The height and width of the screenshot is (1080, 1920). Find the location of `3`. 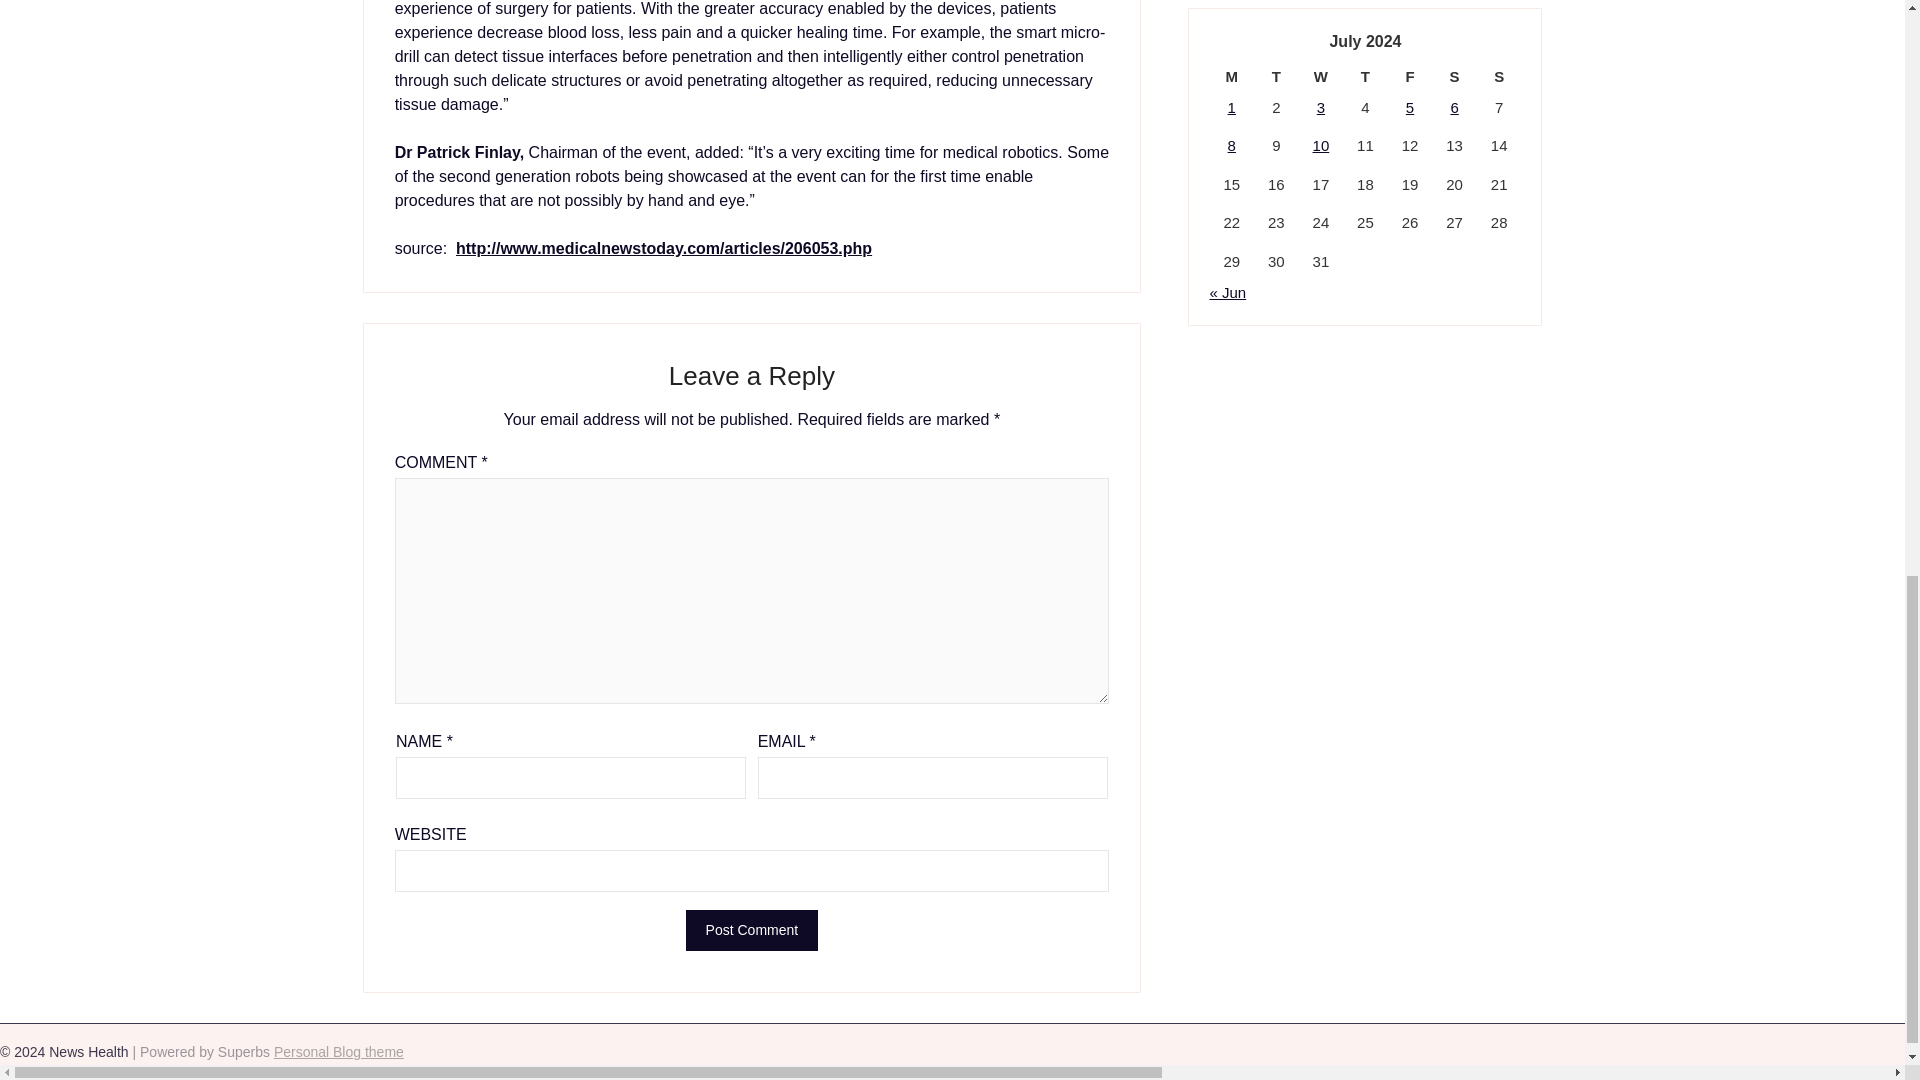

3 is located at coordinates (1320, 107).